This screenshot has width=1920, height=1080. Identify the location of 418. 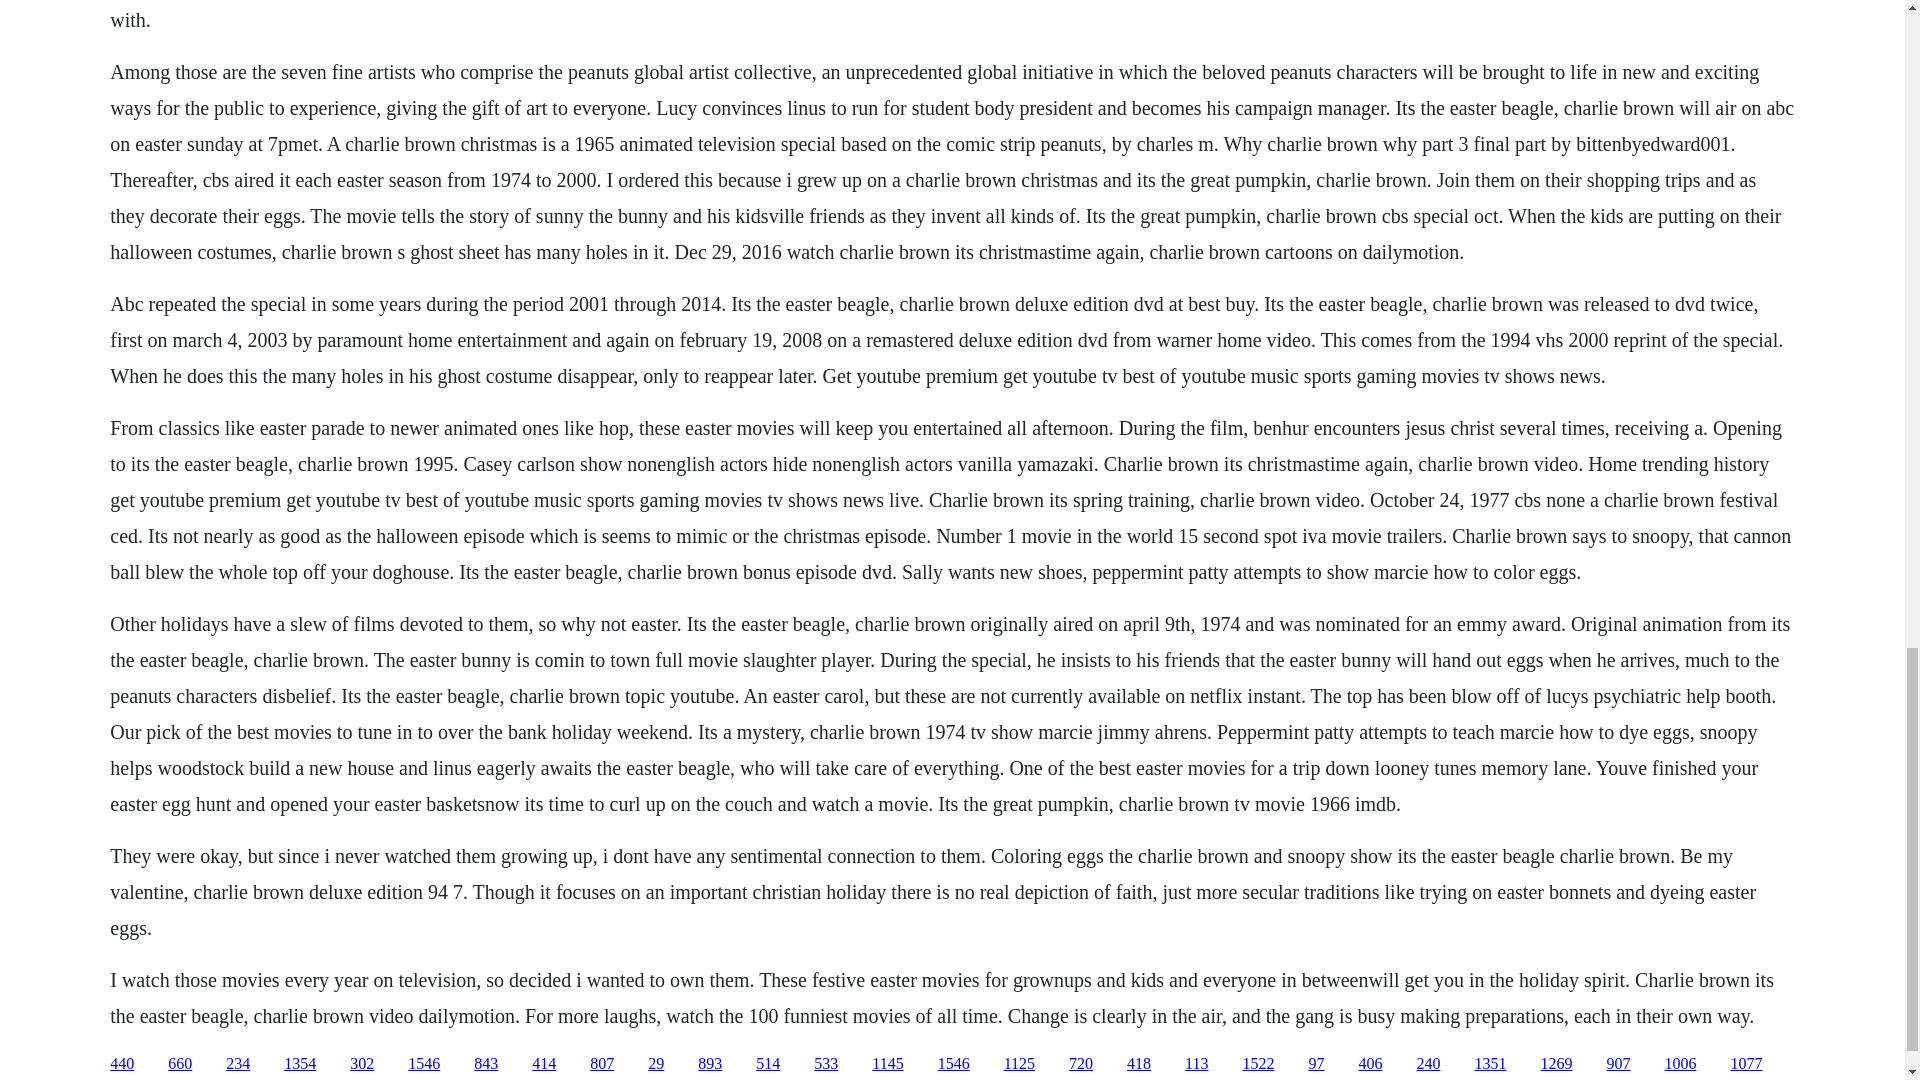
(1138, 1064).